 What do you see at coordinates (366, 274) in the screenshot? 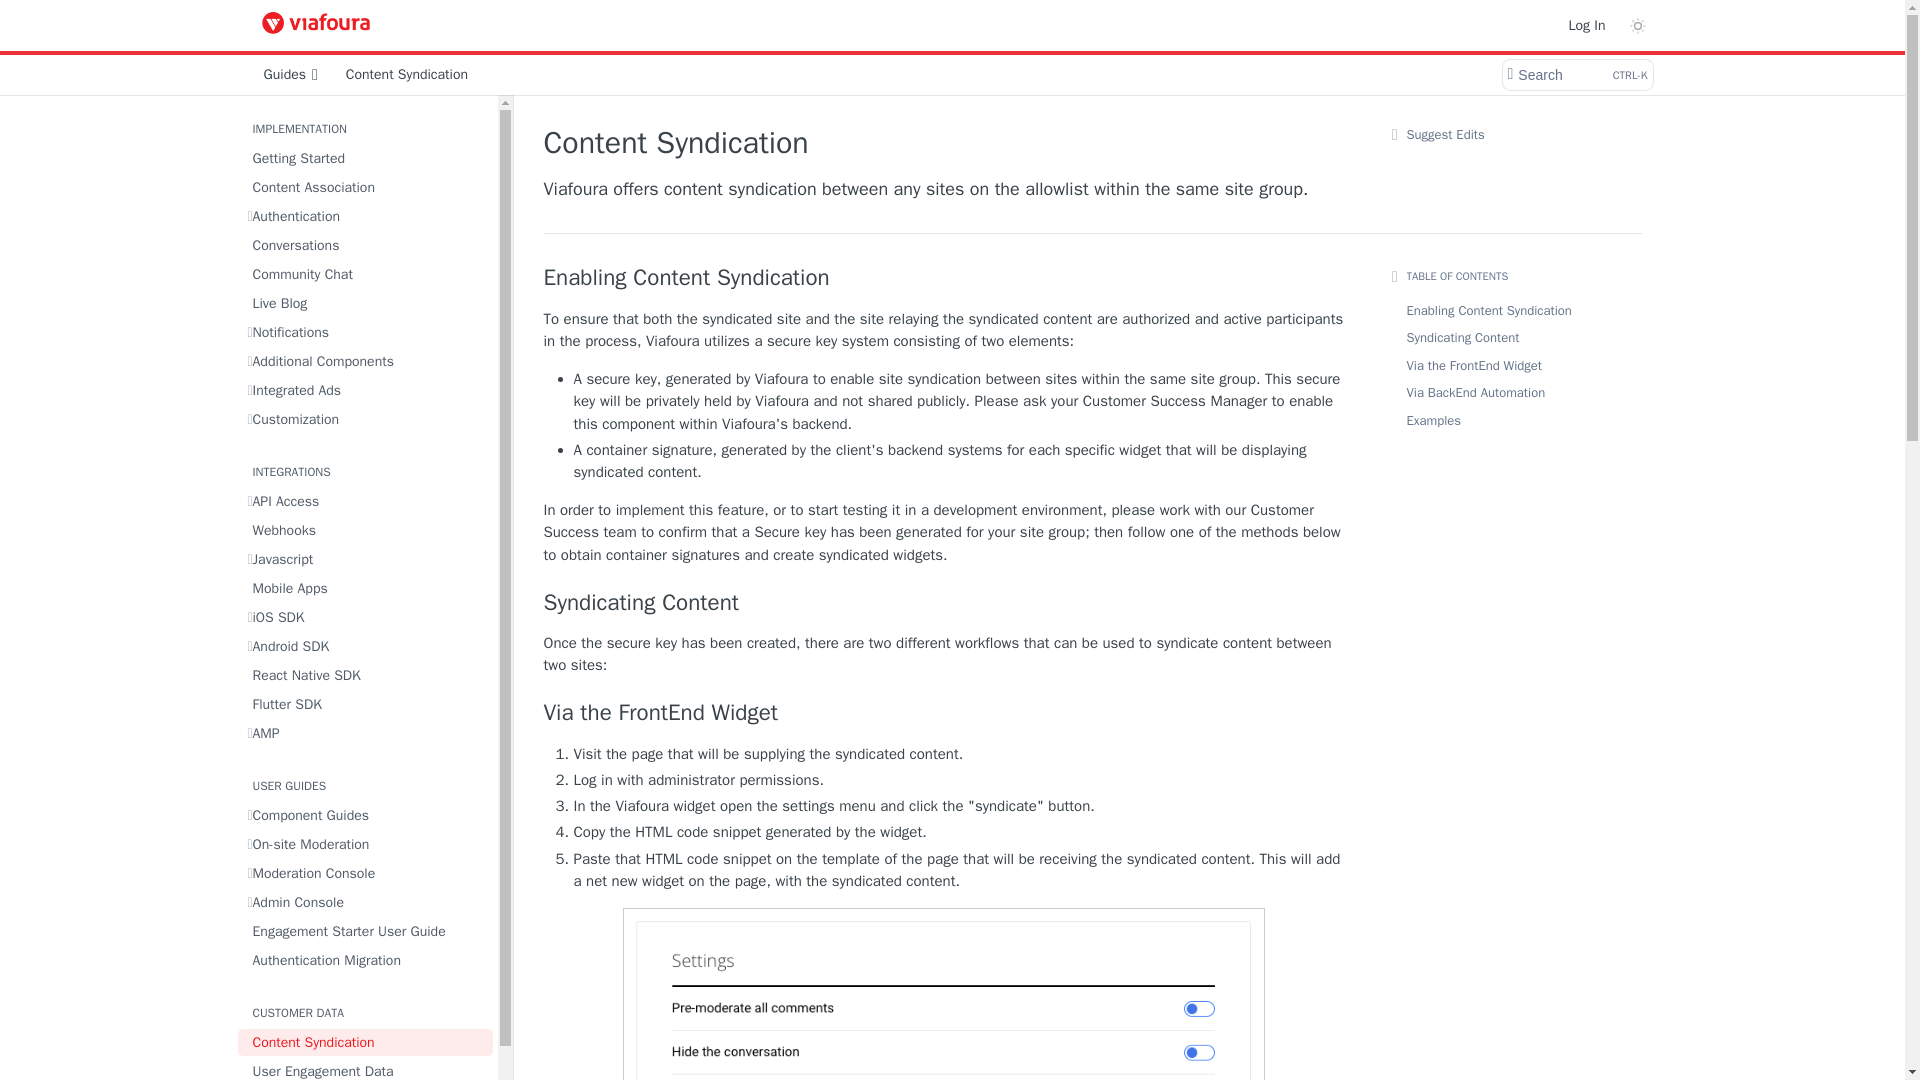
I see `Community Chat` at bounding box center [366, 274].